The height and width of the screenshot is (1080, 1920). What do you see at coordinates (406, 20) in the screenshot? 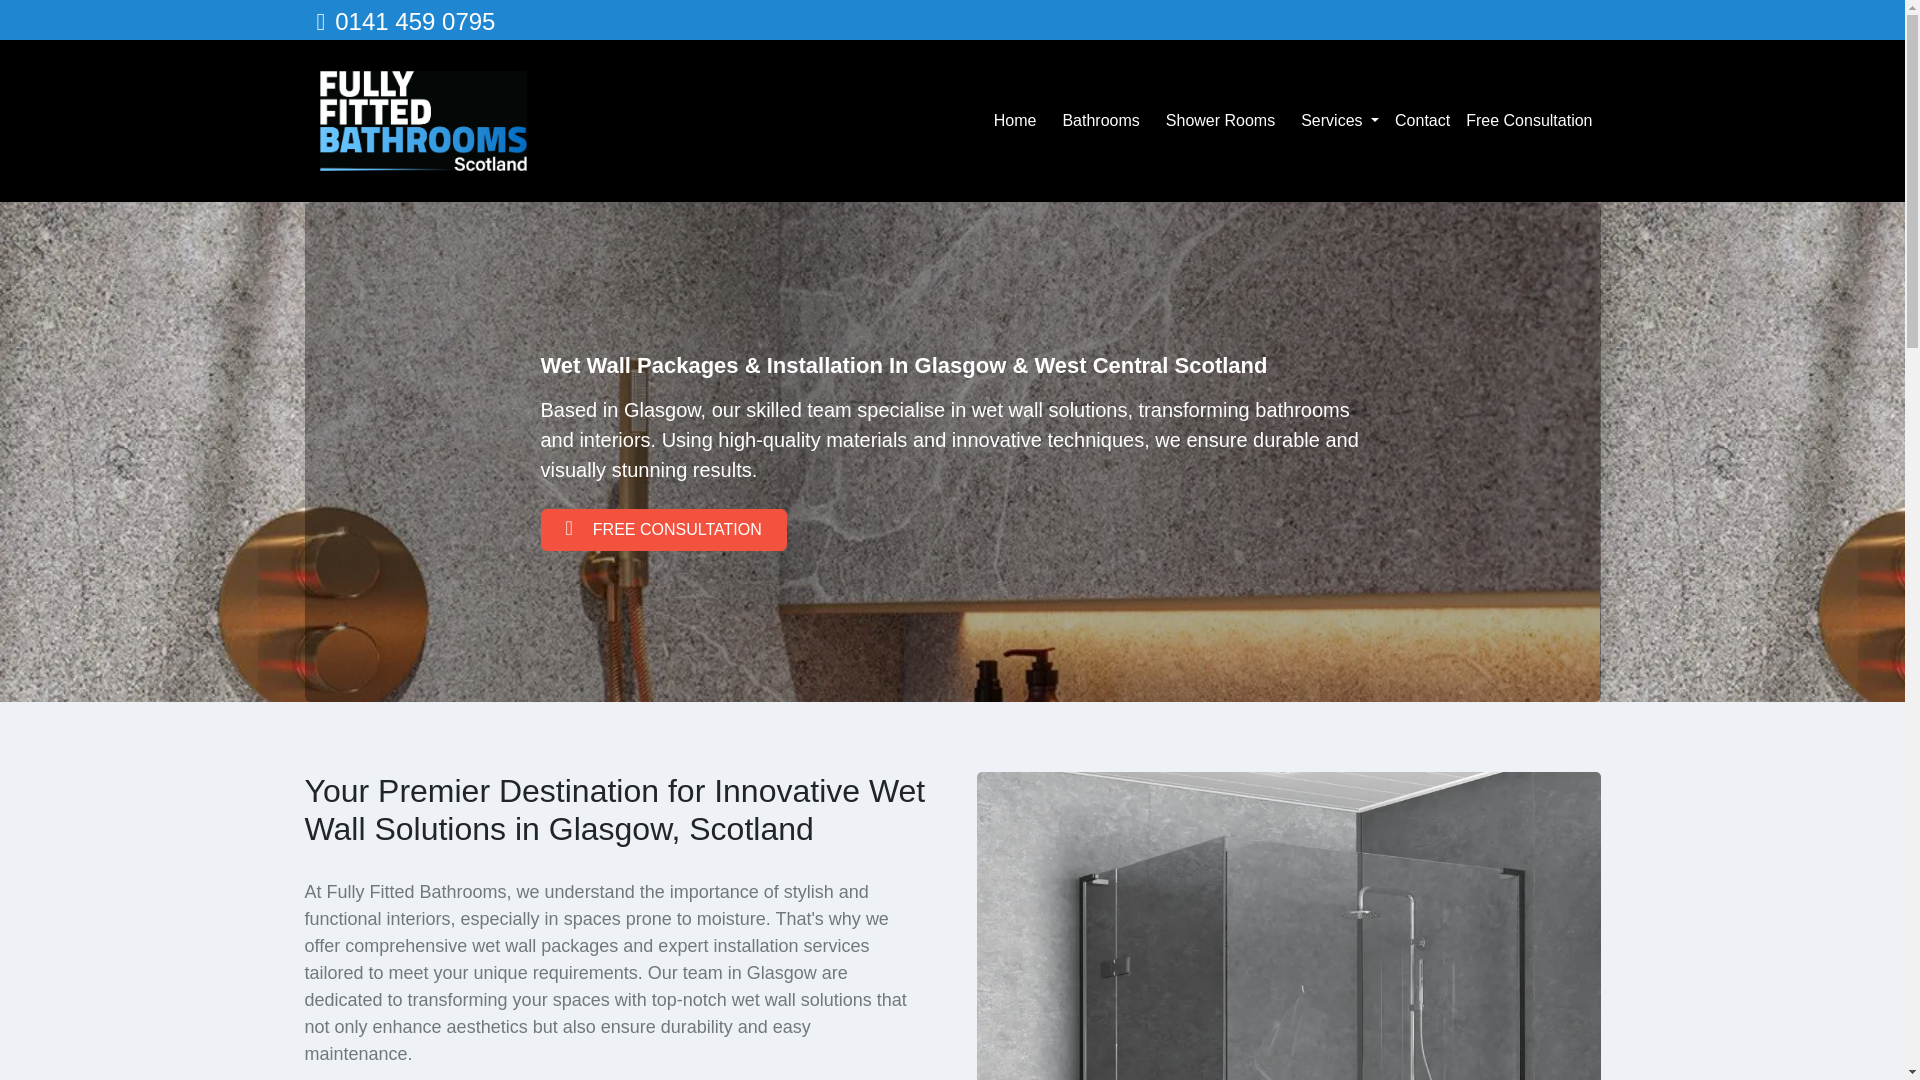
I see `0141 459 0795` at bounding box center [406, 20].